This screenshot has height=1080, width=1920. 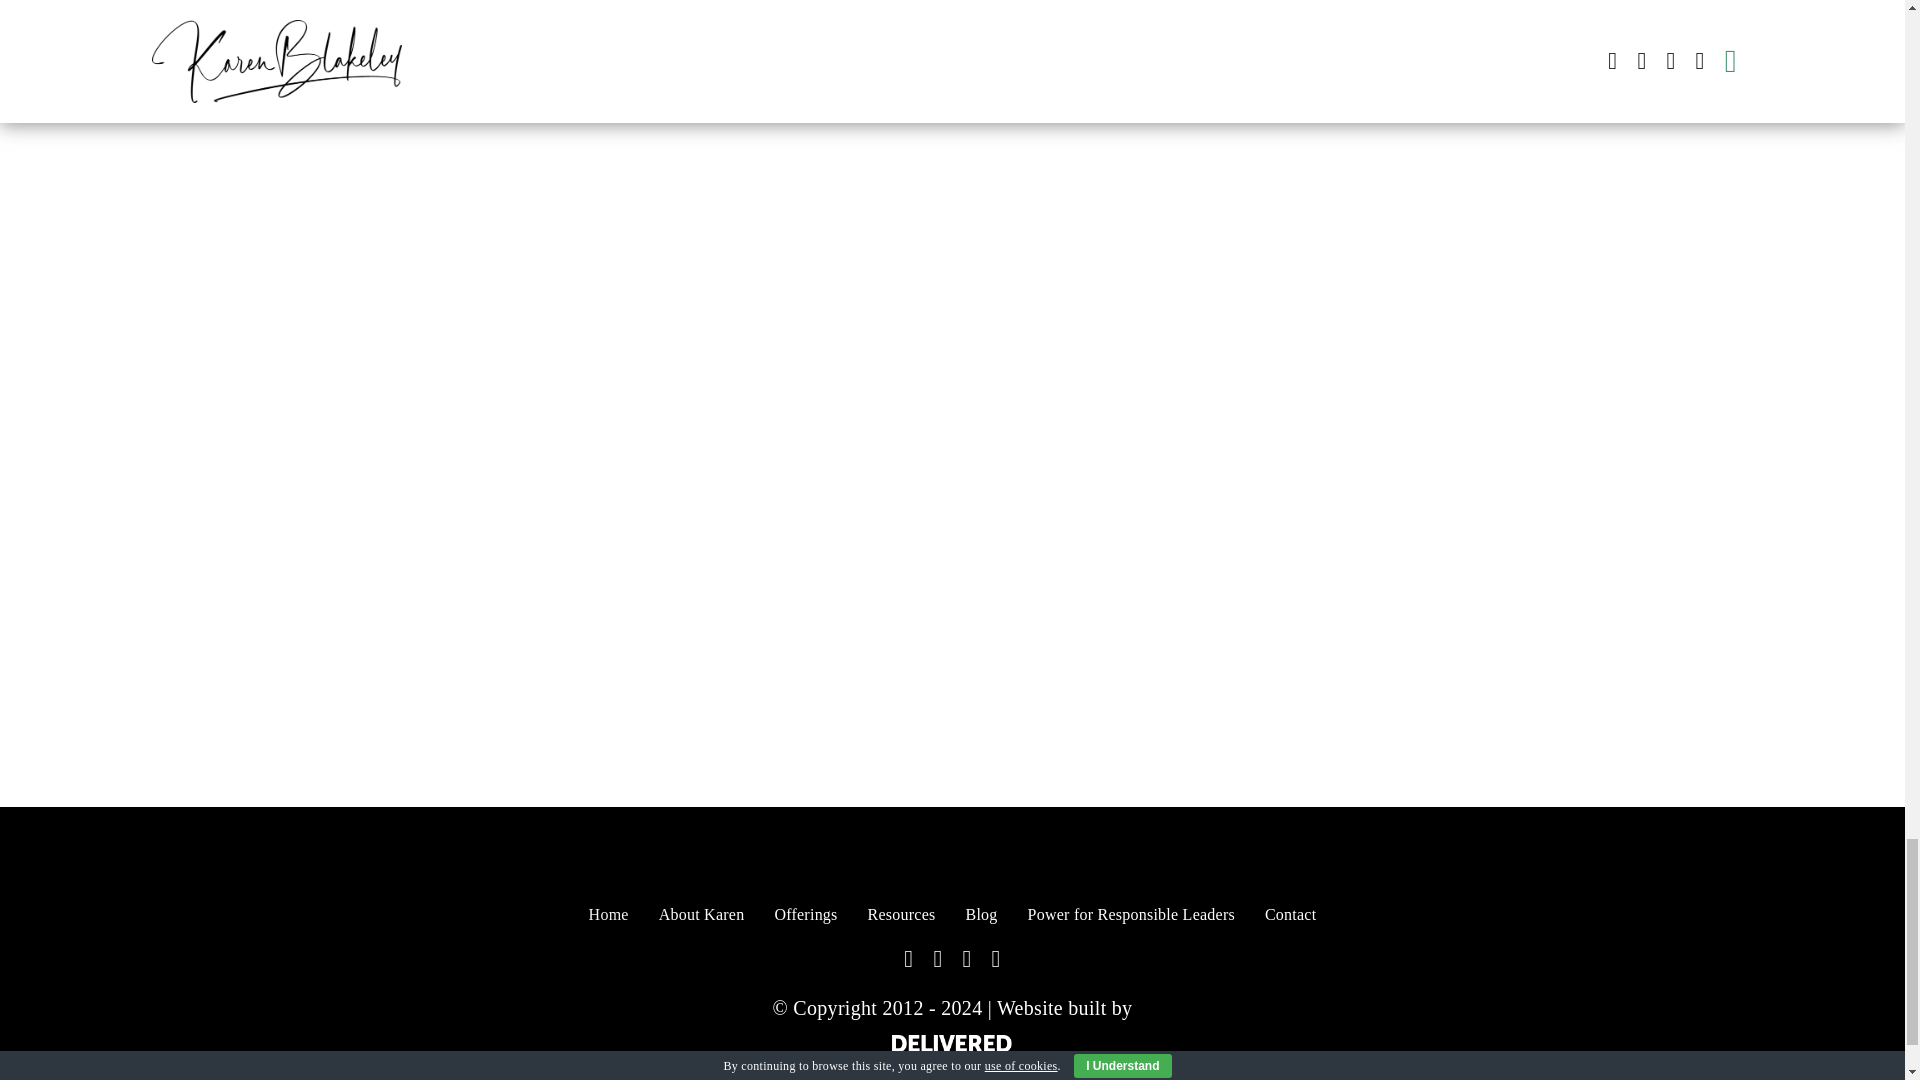 What do you see at coordinates (701, 915) in the screenshot?
I see `About Karen` at bounding box center [701, 915].